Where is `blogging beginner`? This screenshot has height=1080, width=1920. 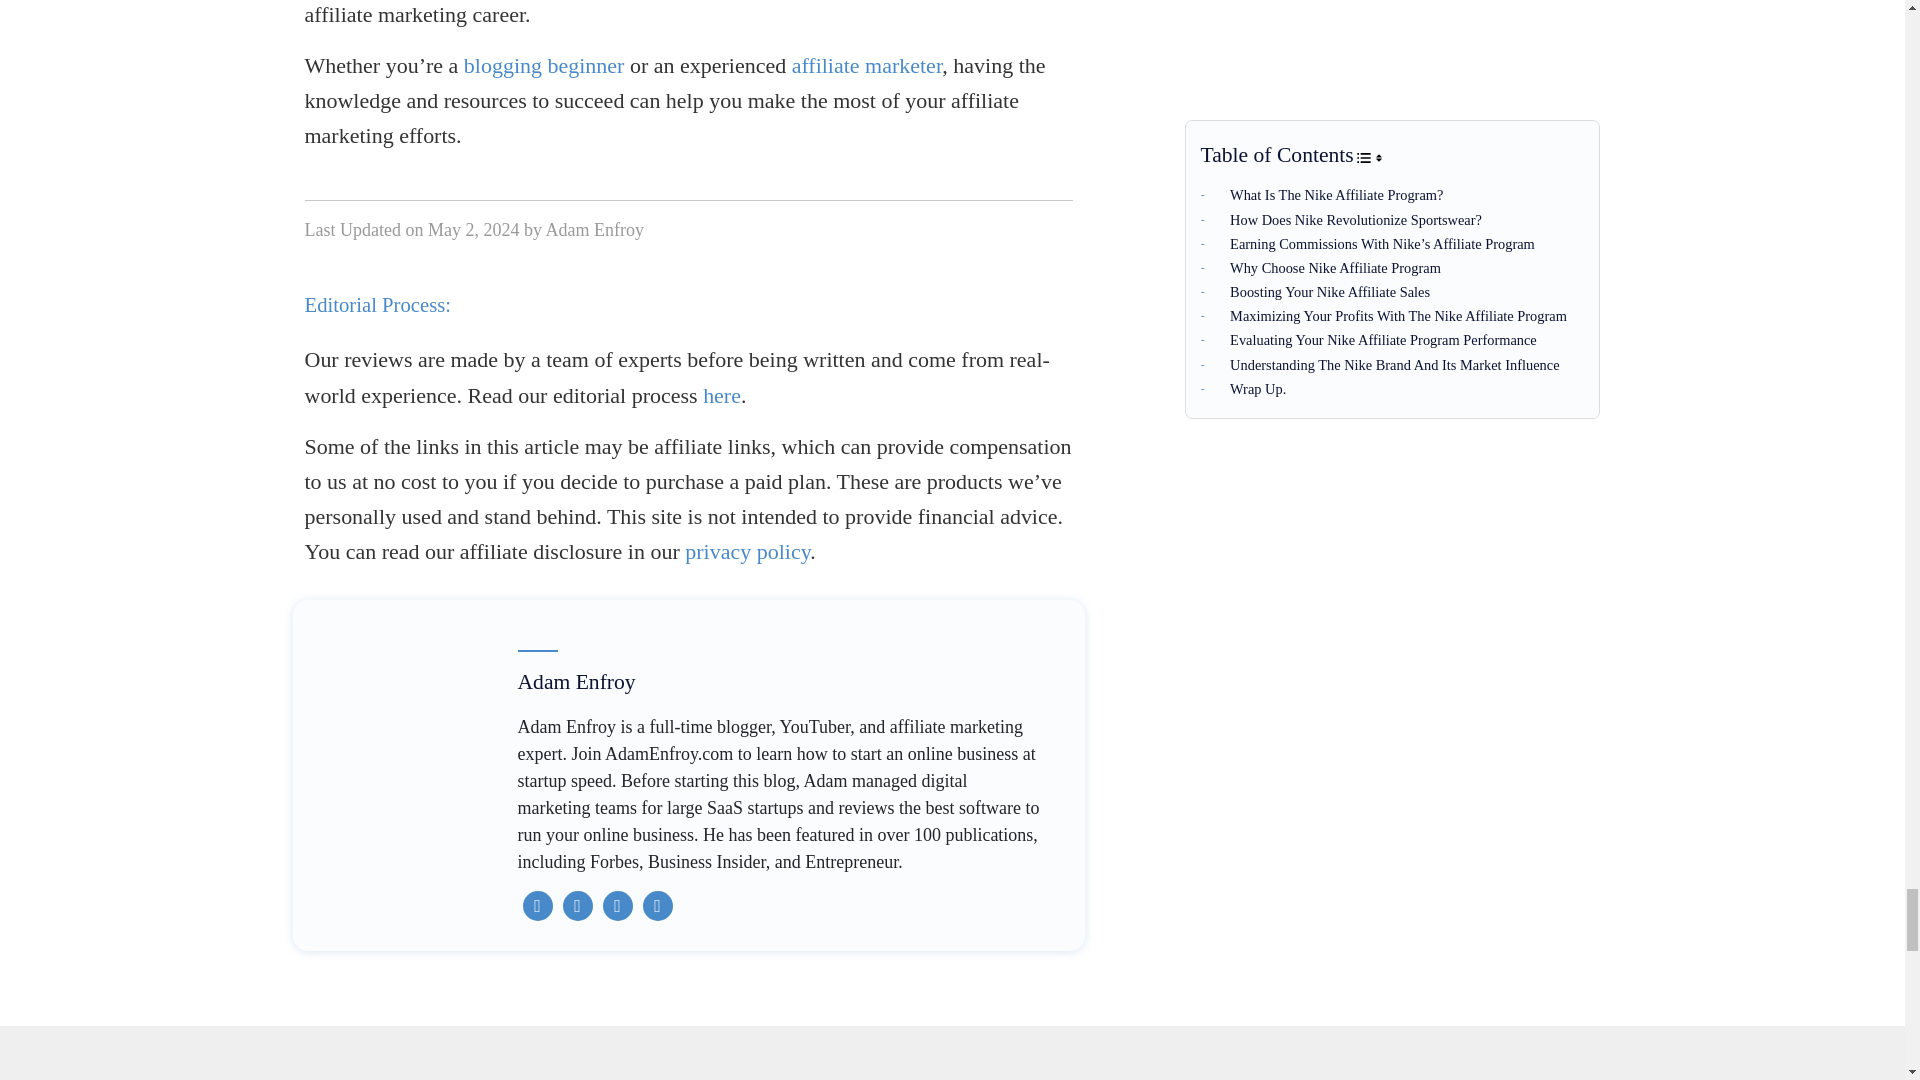 blogging beginner is located at coordinates (544, 64).